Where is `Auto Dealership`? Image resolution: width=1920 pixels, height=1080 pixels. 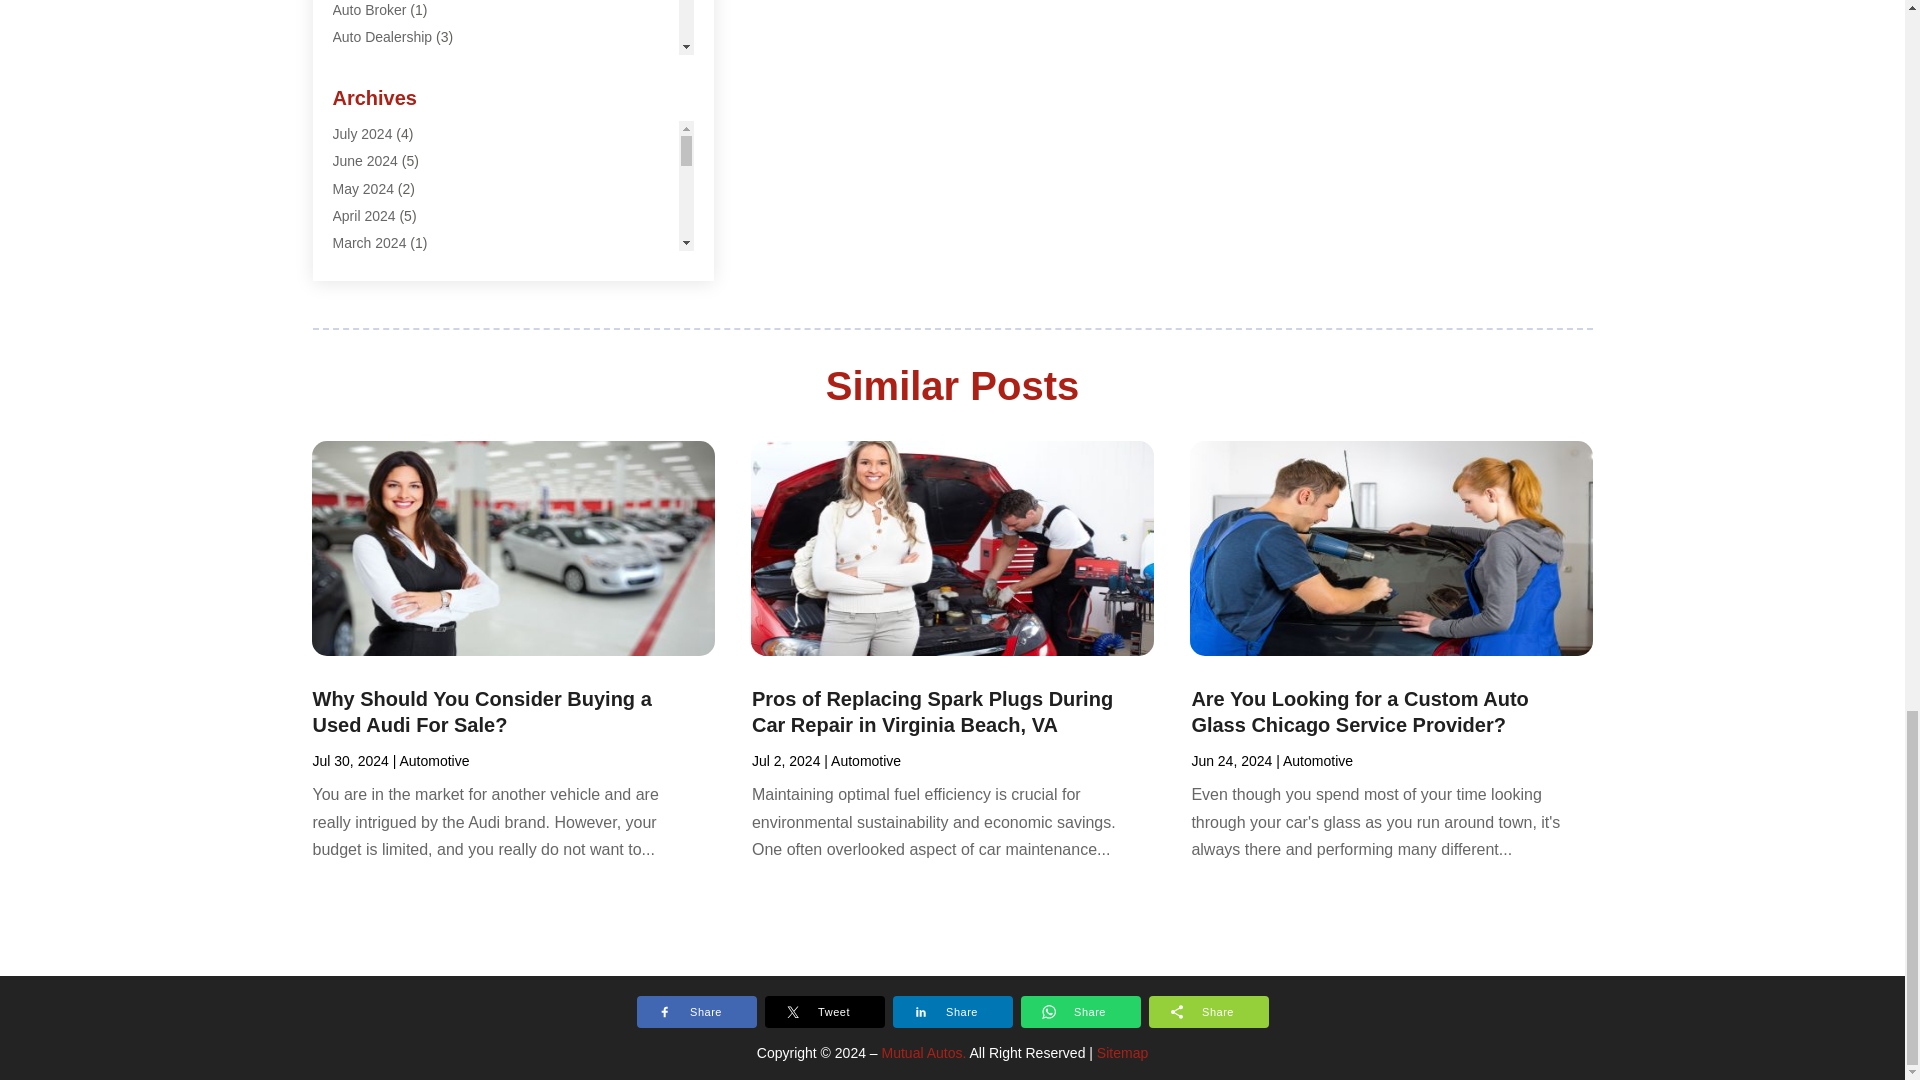 Auto Dealership is located at coordinates (382, 37).